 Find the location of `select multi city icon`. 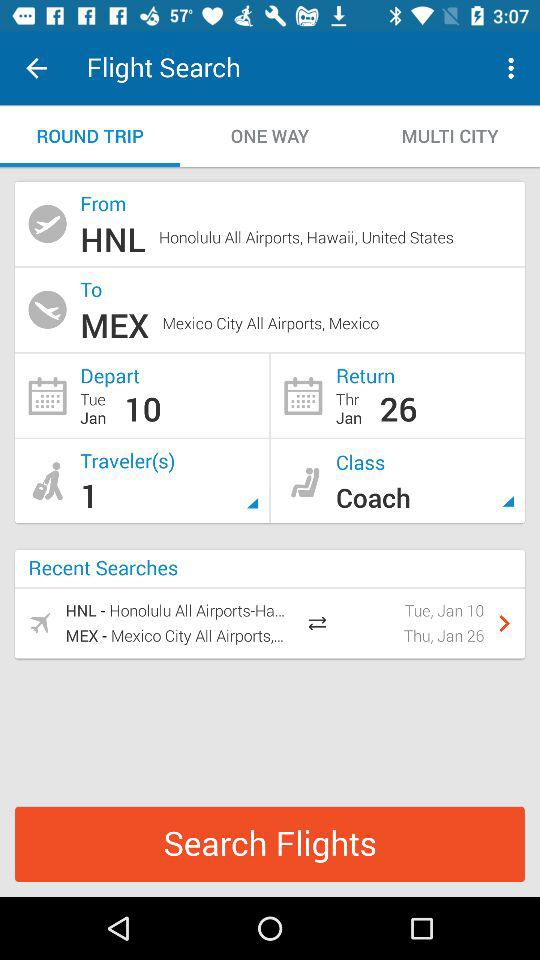

select multi city icon is located at coordinates (450, 136).